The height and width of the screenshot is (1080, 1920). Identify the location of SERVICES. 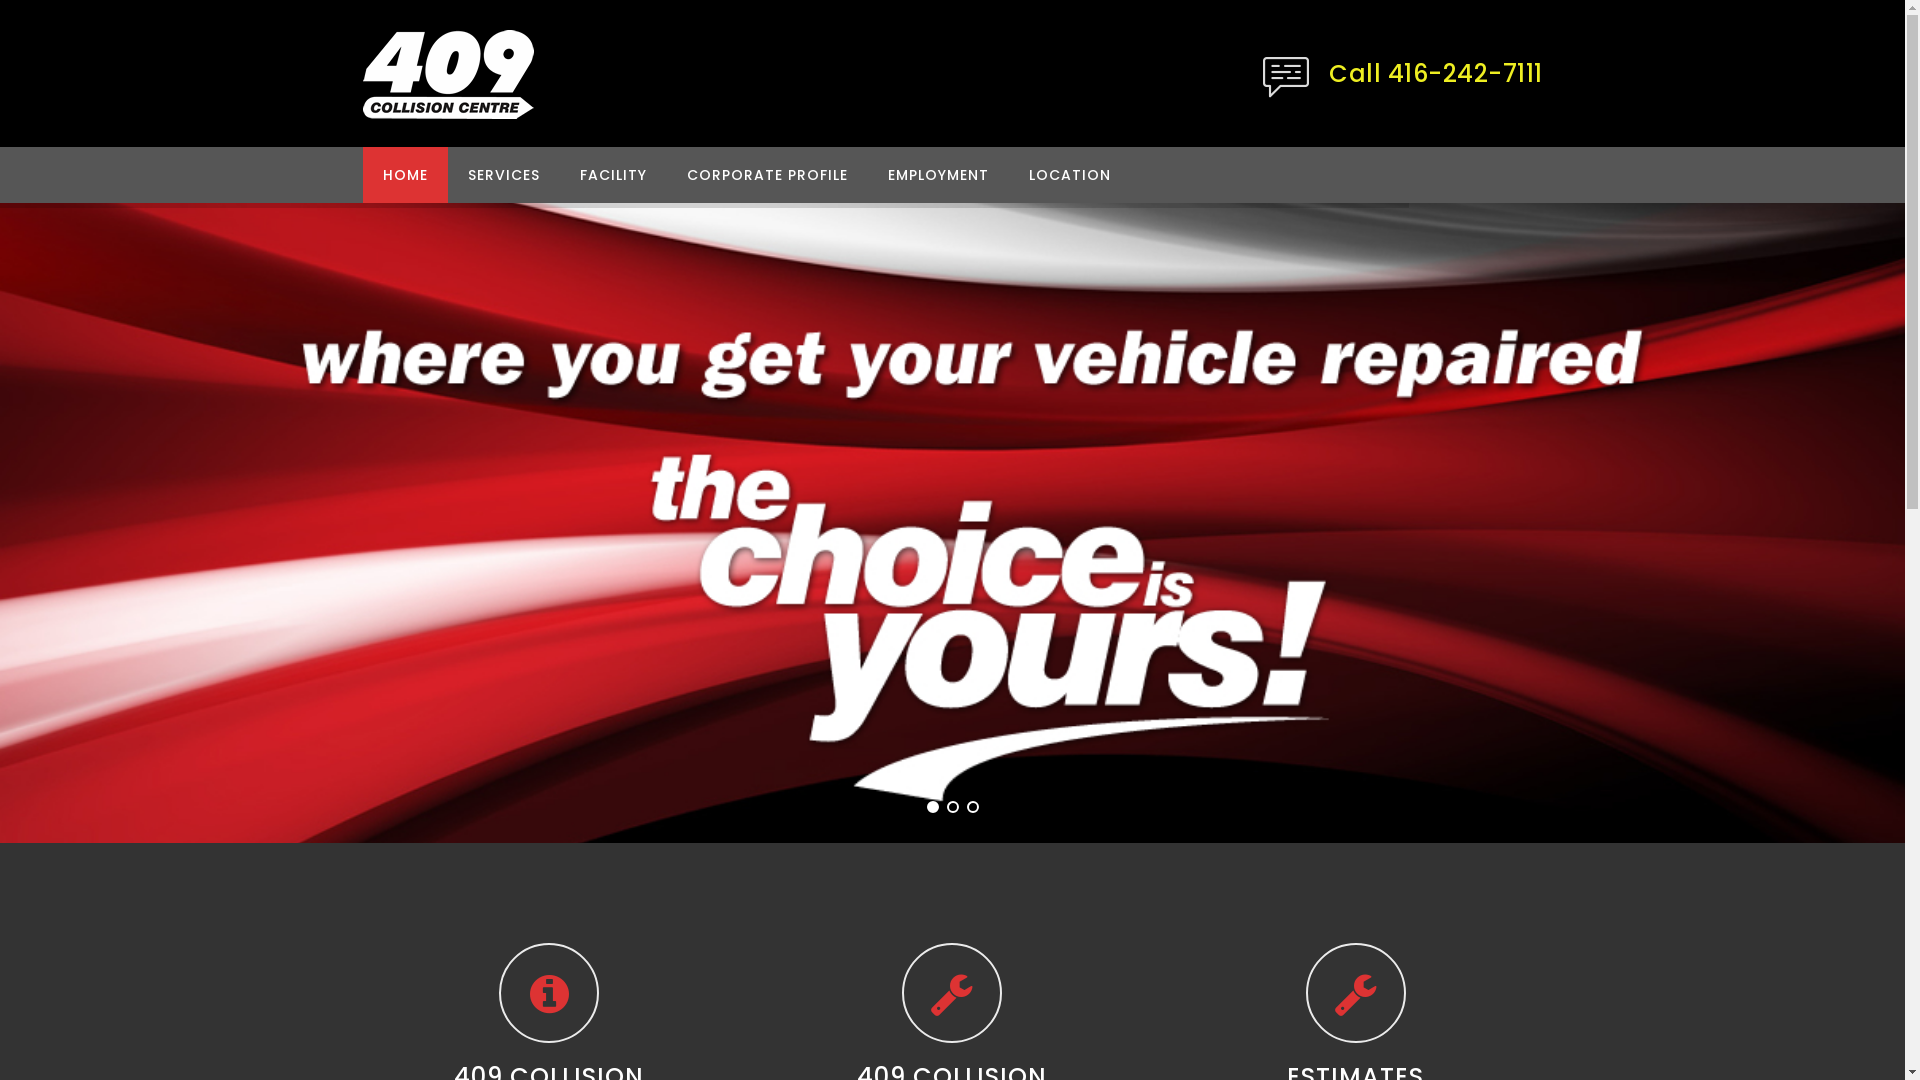
(504, 175).